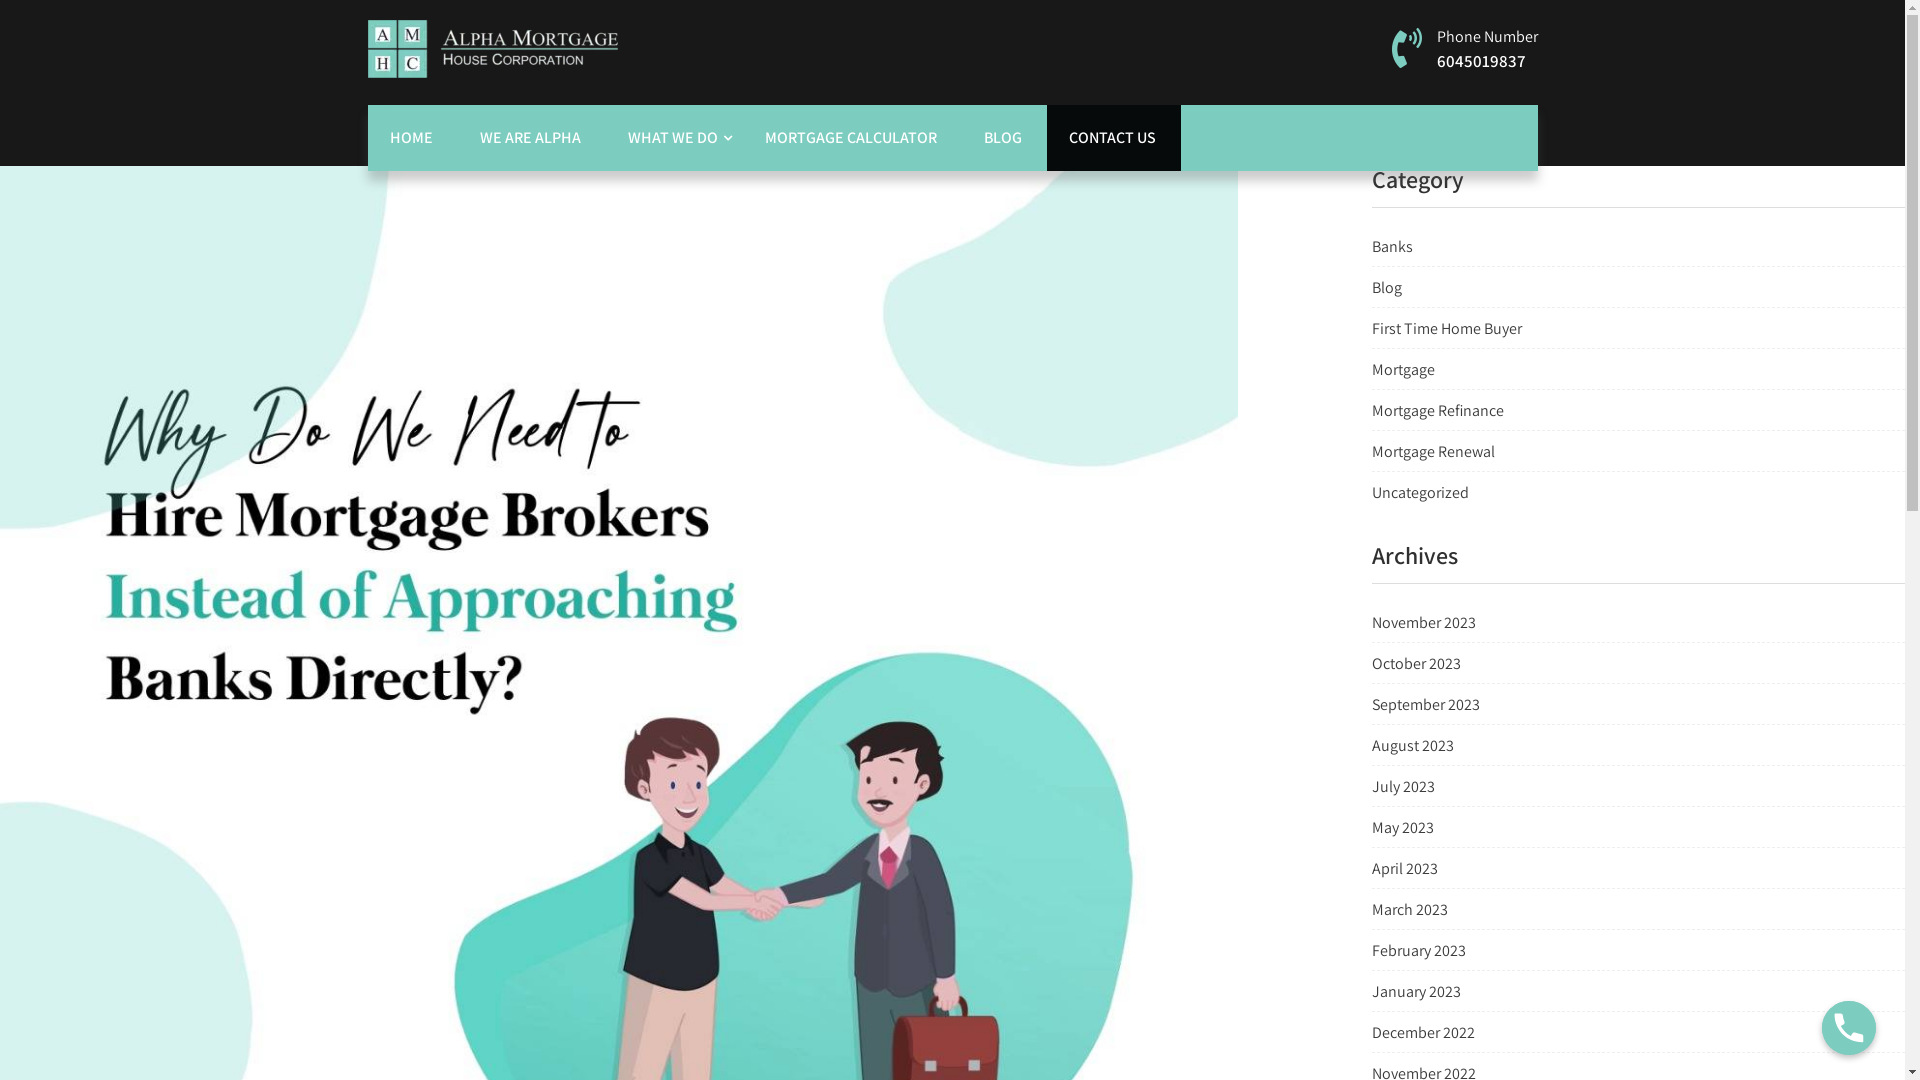 This screenshot has width=1920, height=1080. I want to click on January 2023, so click(1416, 992).